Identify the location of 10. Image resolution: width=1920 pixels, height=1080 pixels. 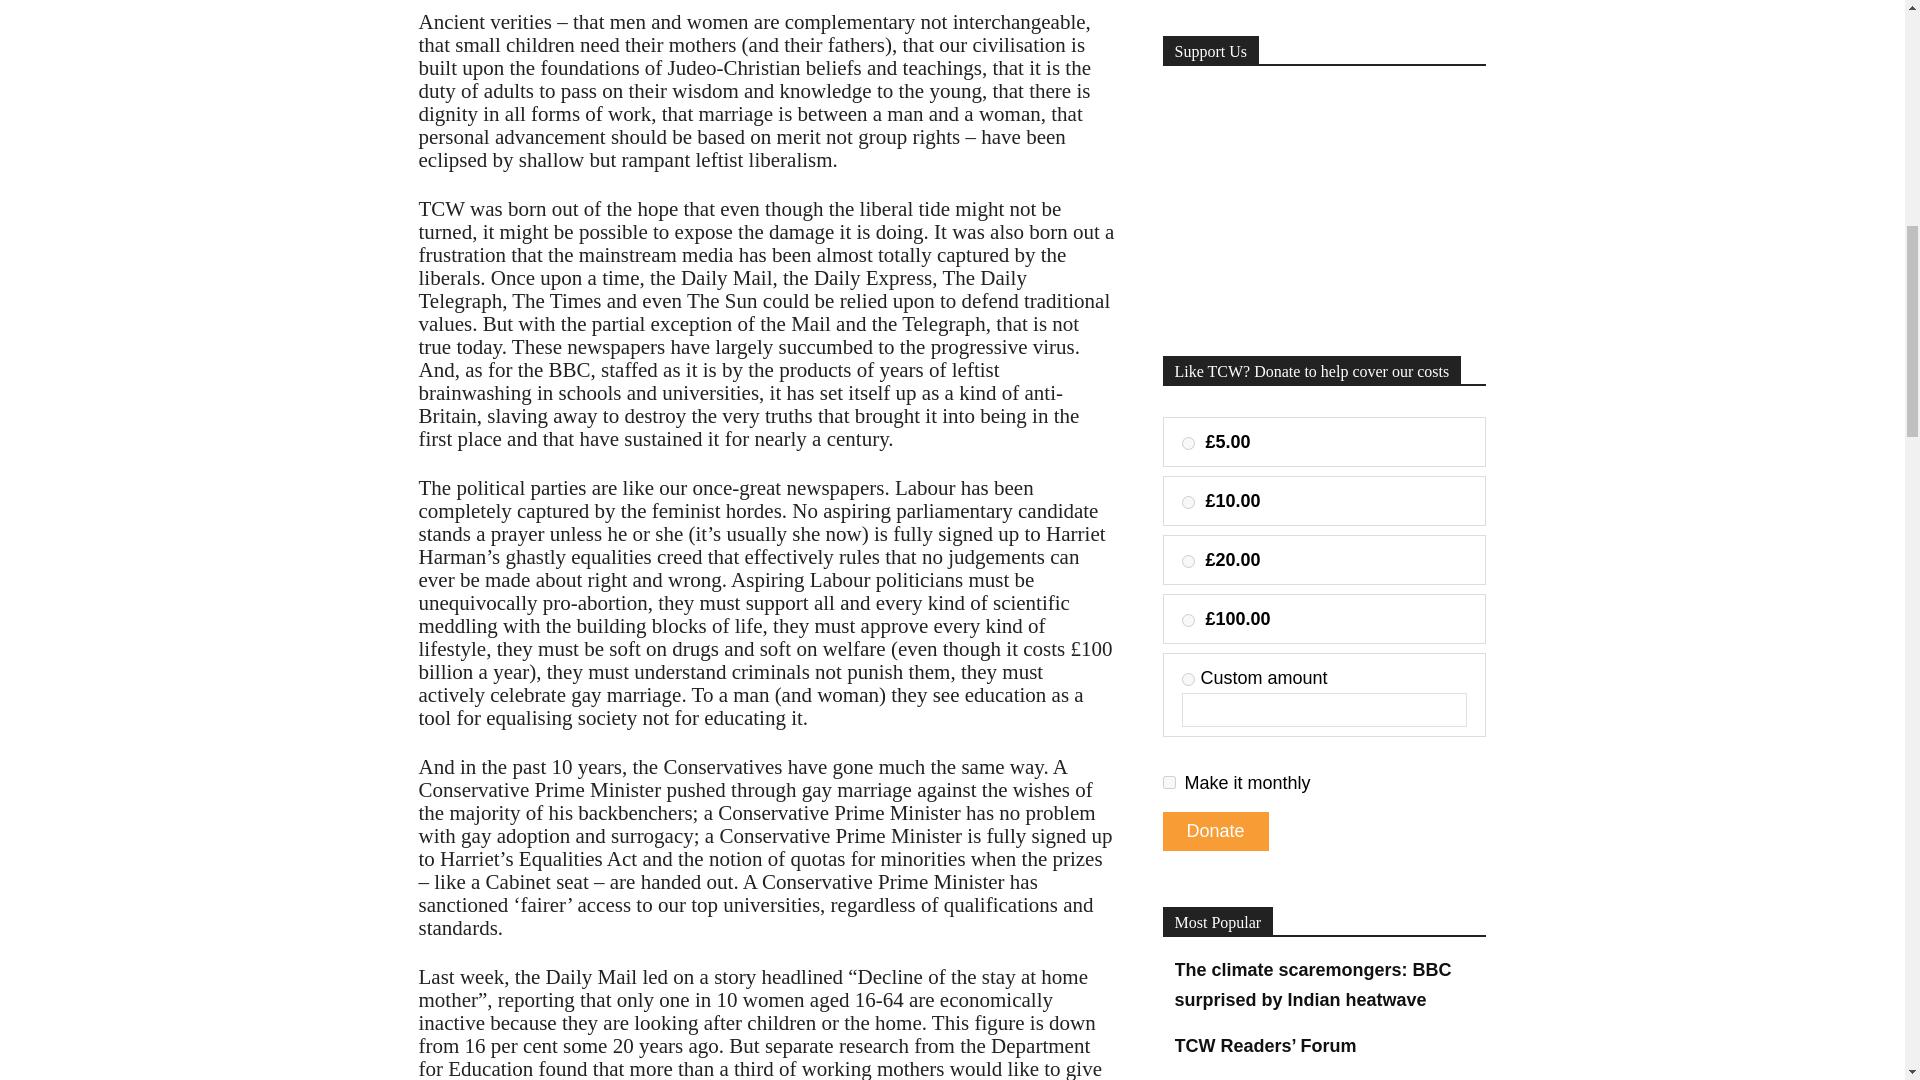
(1188, 502).